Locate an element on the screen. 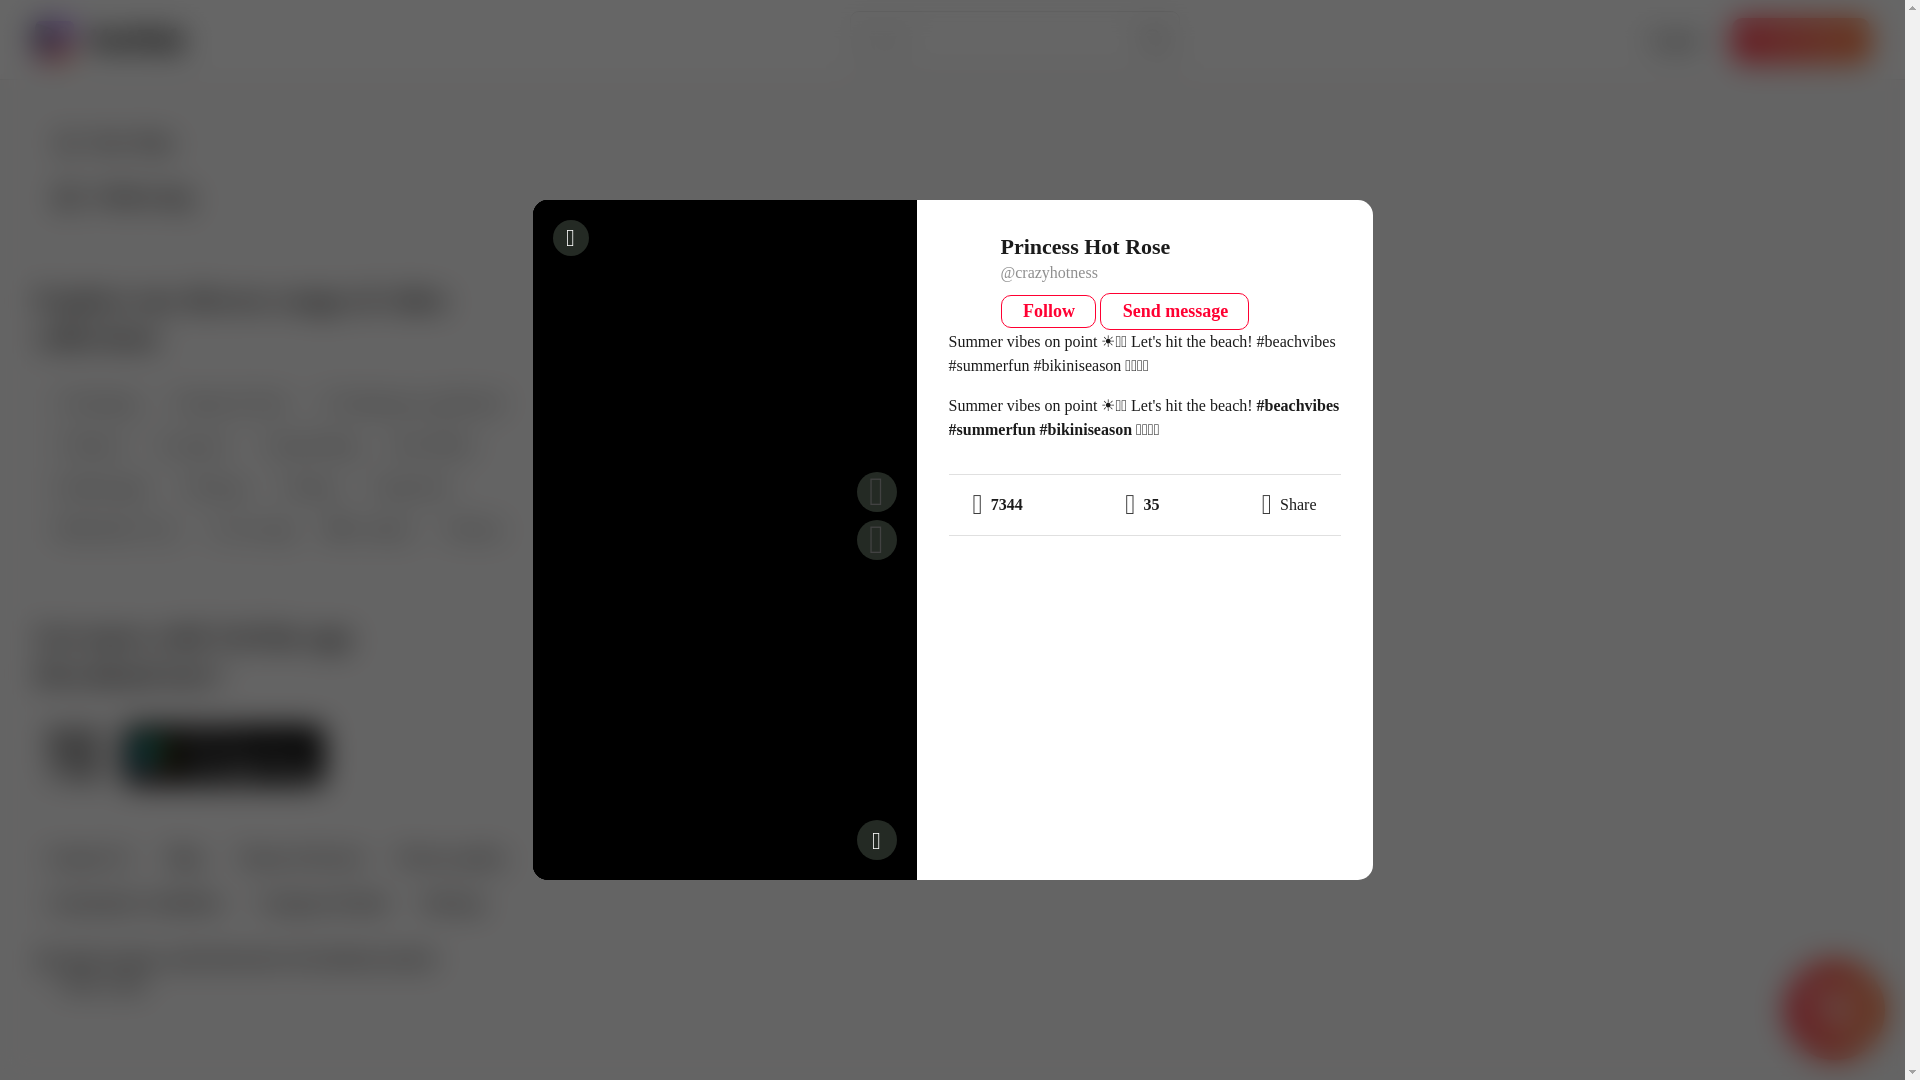 This screenshot has width=1920, height=1080. Privacy policy is located at coordinates (450, 860).